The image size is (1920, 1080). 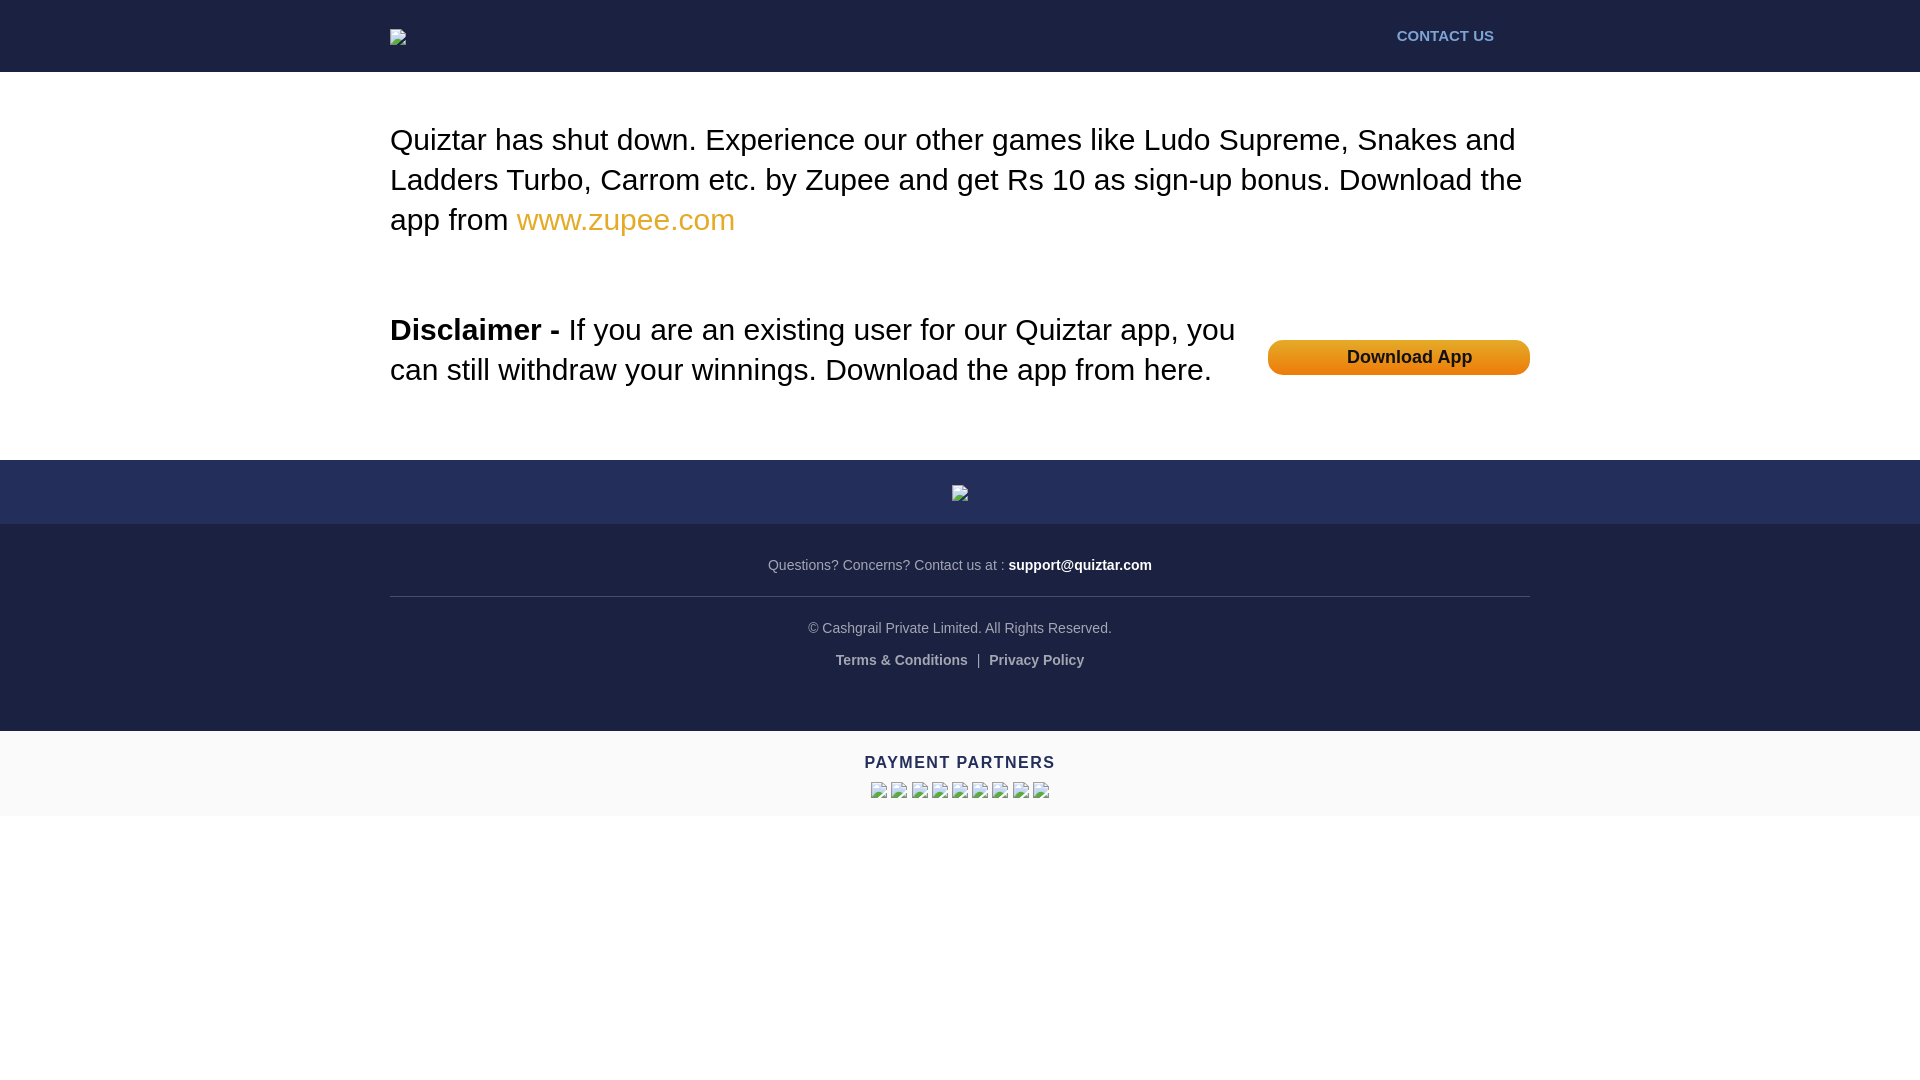 I want to click on CONTACT US, so click(x=1464, y=36).